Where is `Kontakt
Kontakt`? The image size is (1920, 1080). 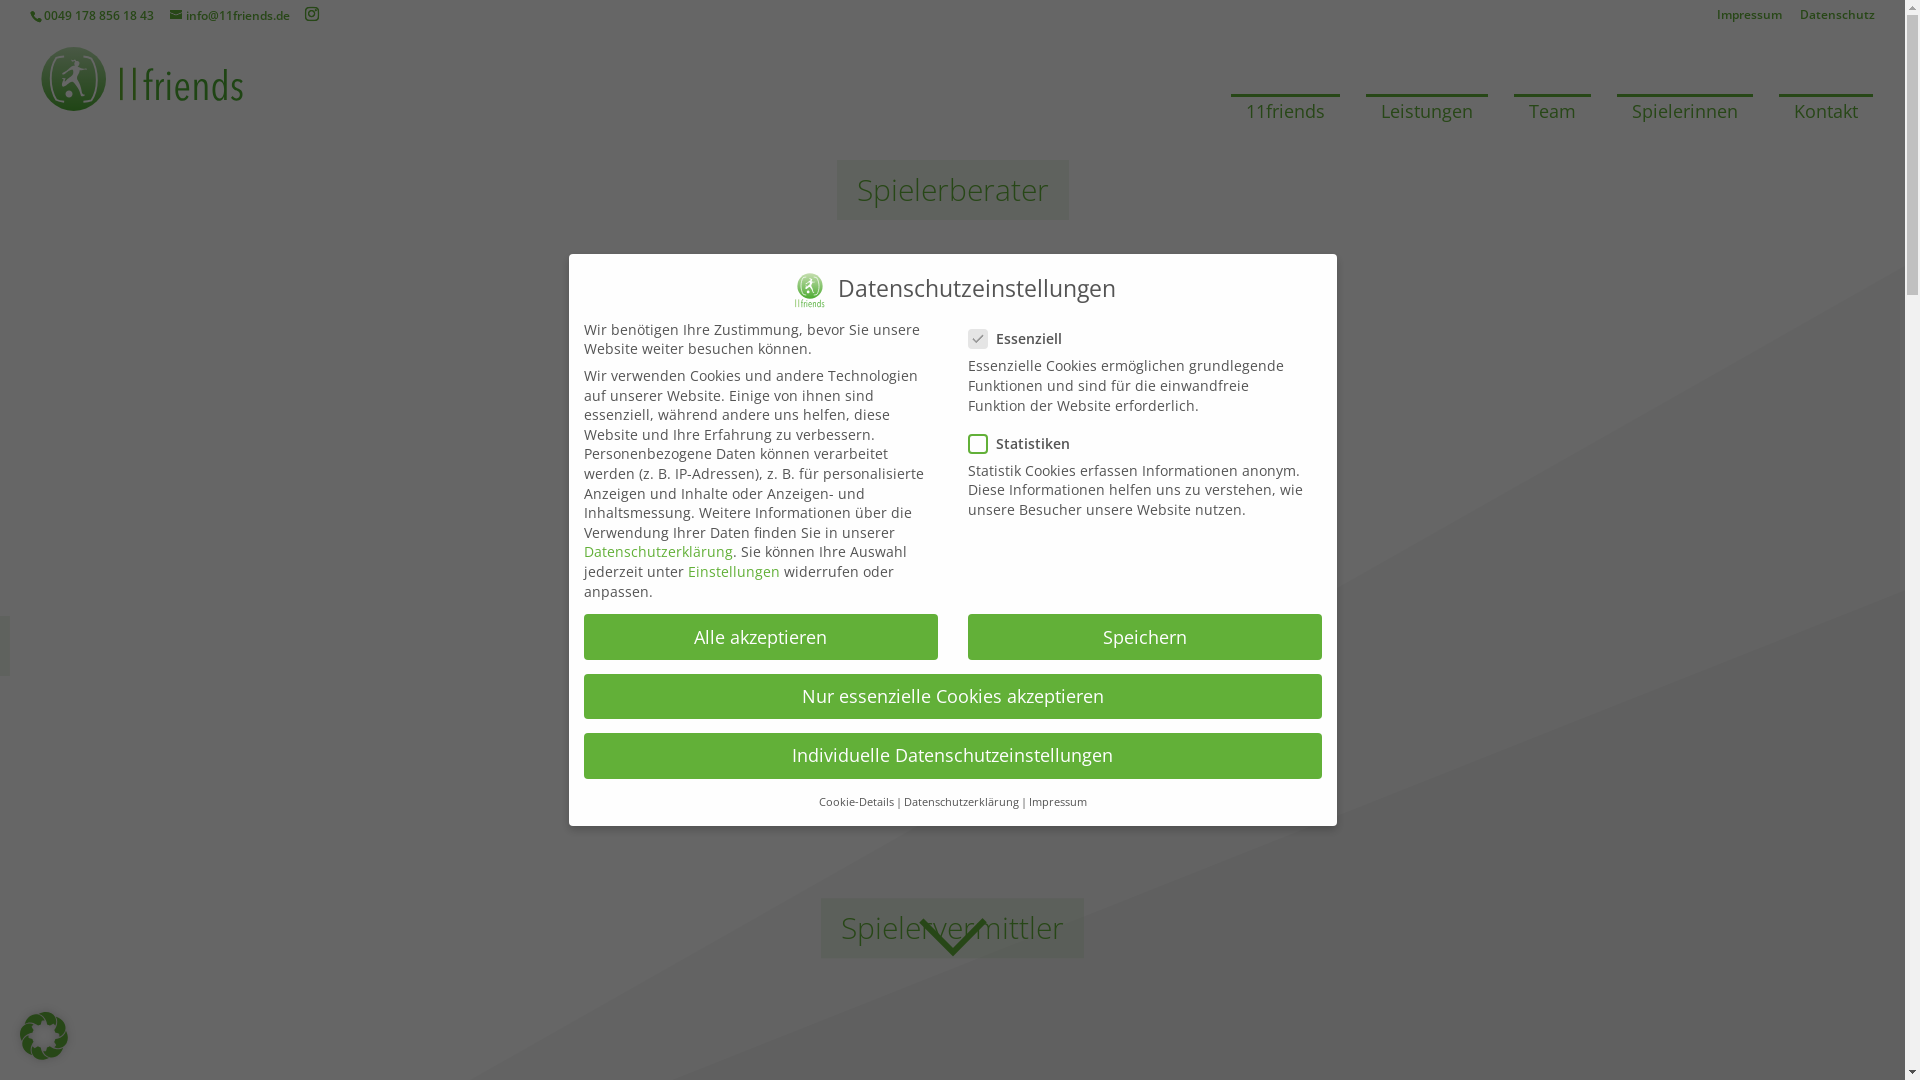
Kontakt
Kontakt is located at coordinates (1826, 111).